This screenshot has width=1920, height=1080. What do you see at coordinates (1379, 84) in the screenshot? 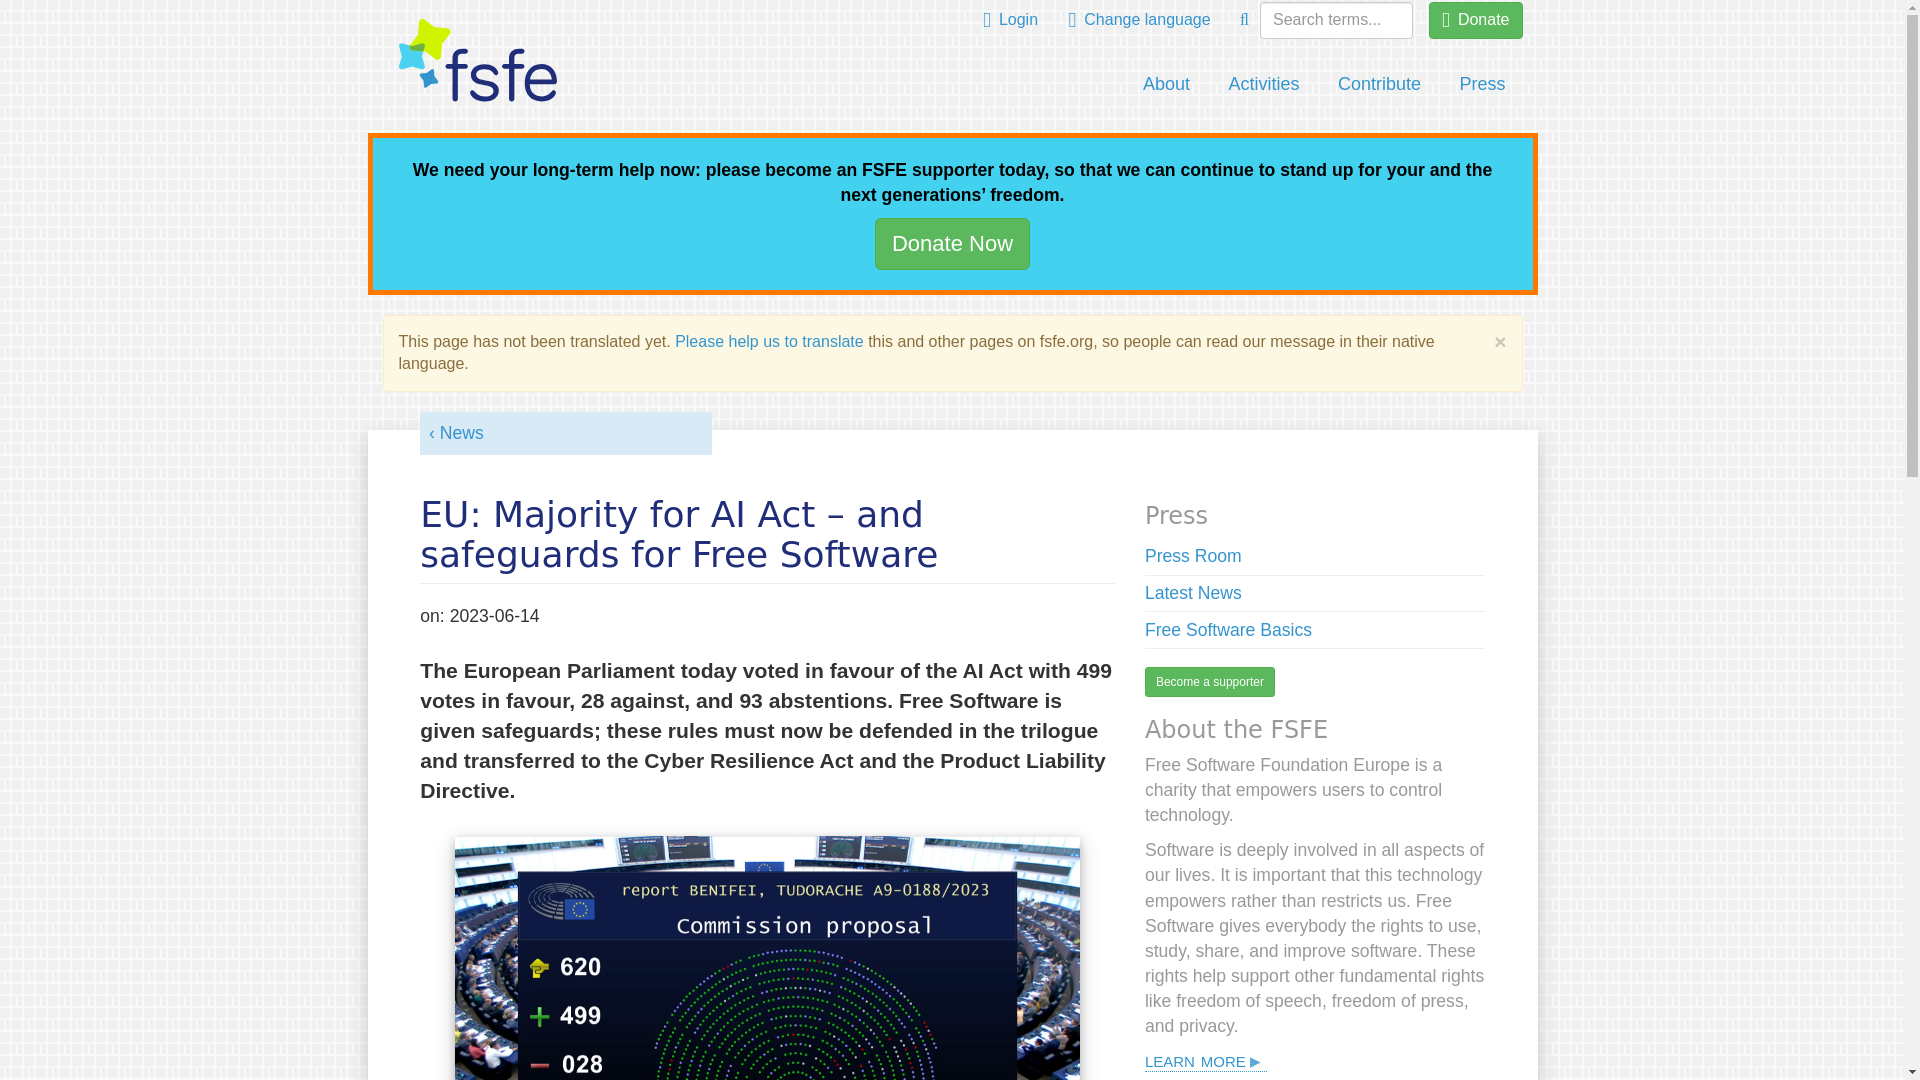
I see `Contribute` at bounding box center [1379, 84].